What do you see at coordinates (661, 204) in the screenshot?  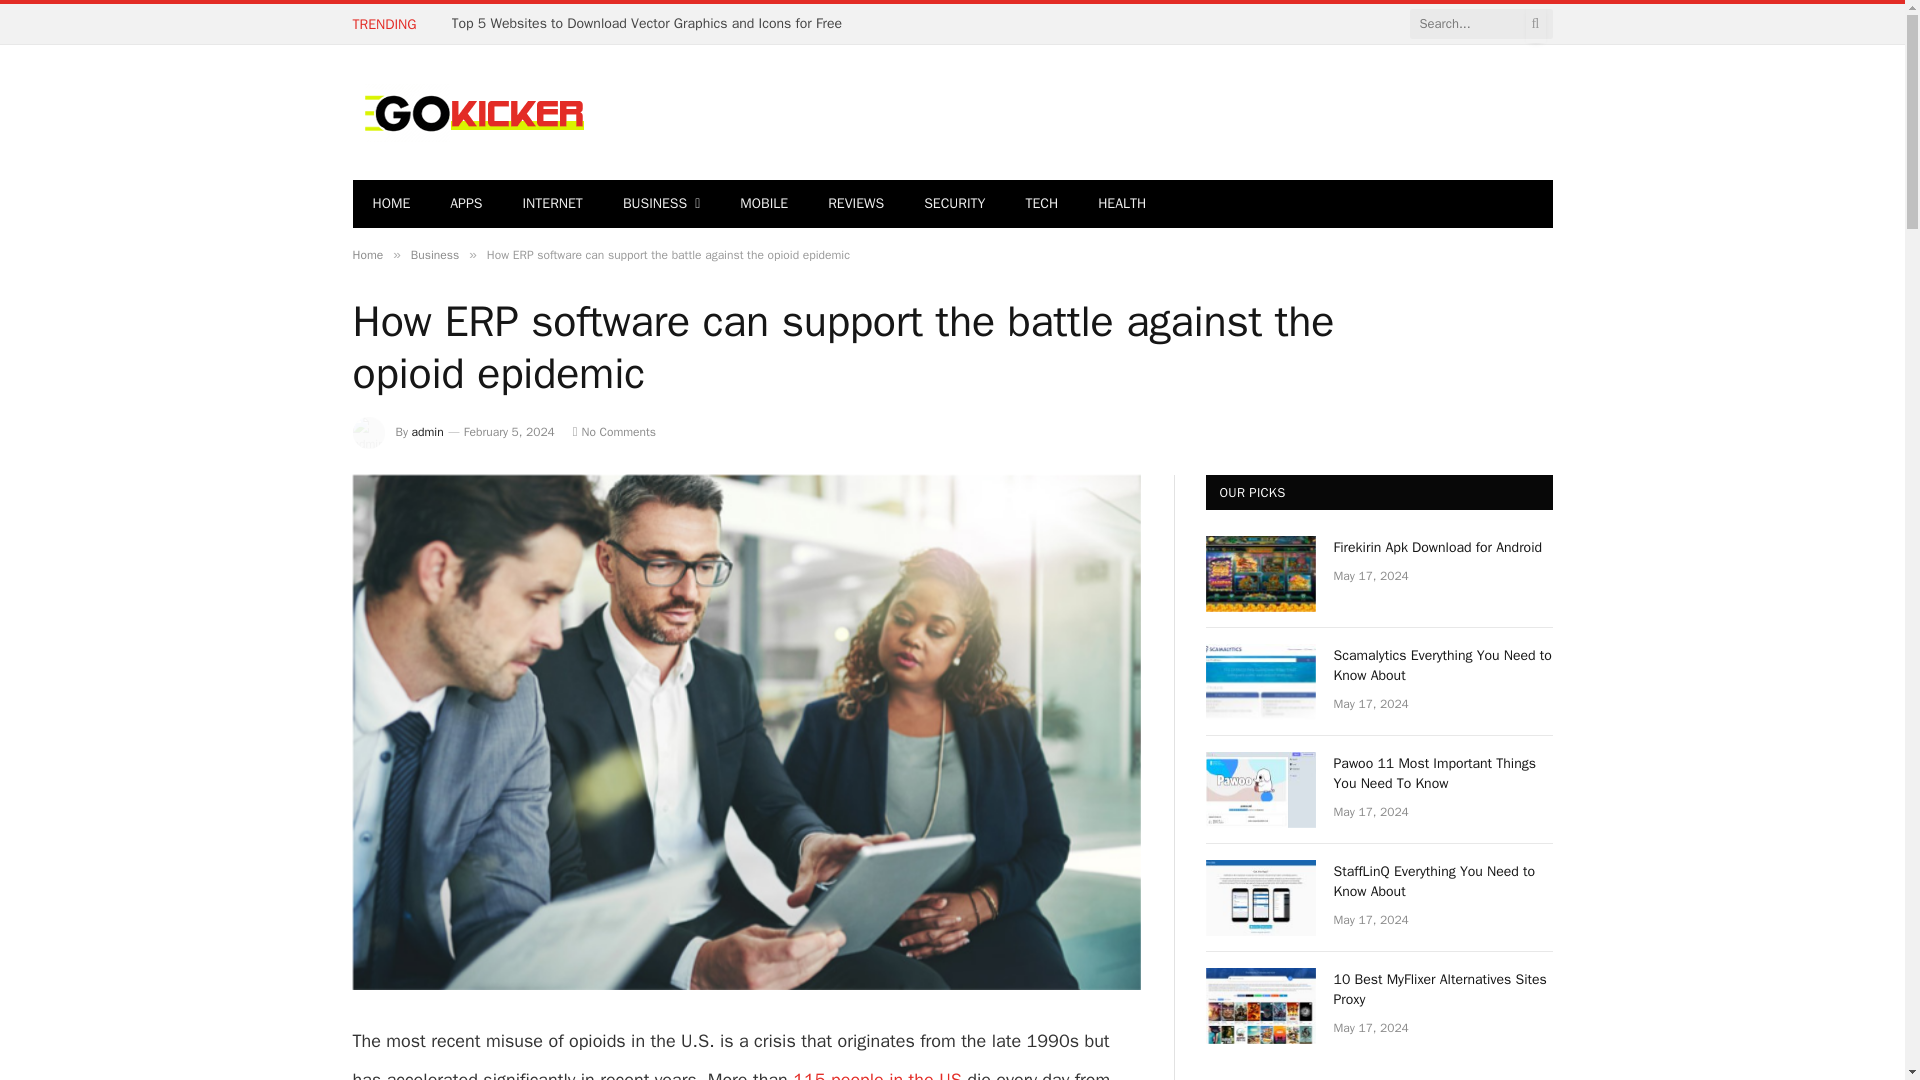 I see `BUSINESS` at bounding box center [661, 204].